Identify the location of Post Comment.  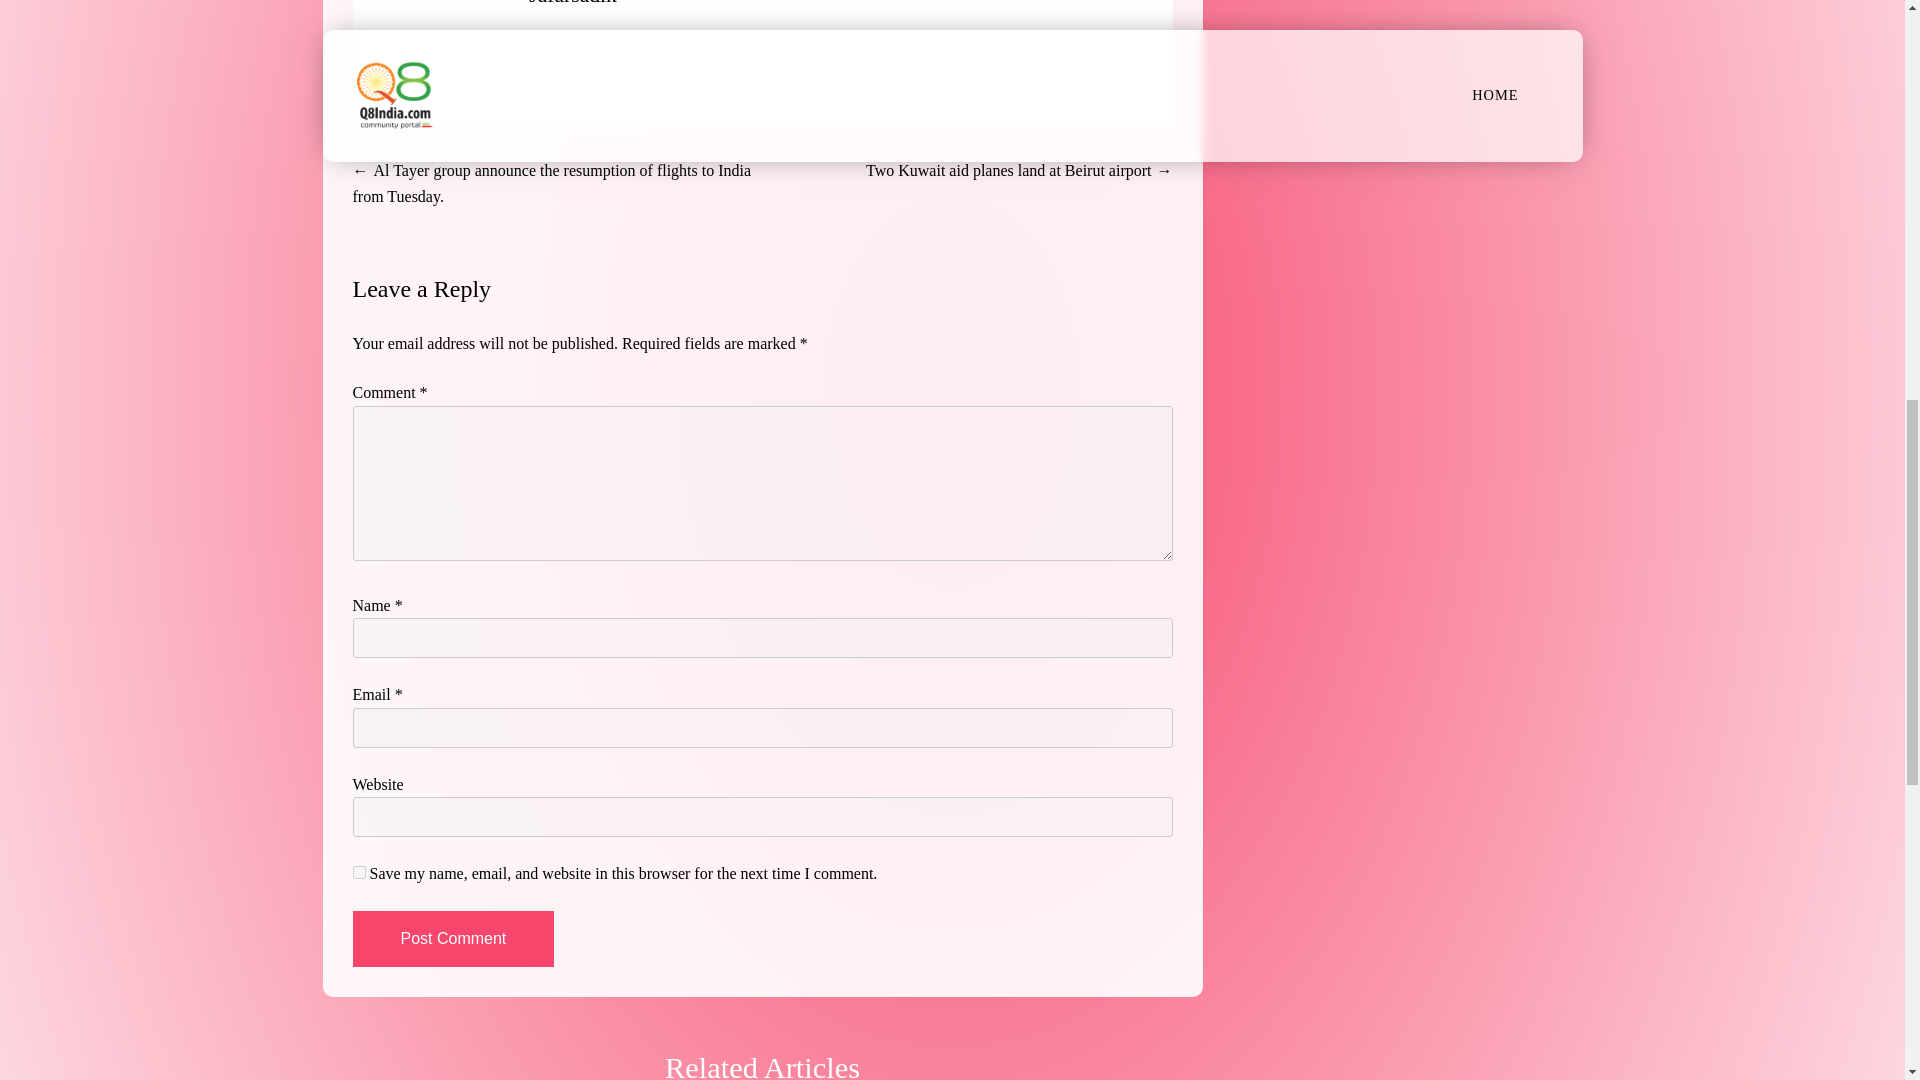
(452, 938).